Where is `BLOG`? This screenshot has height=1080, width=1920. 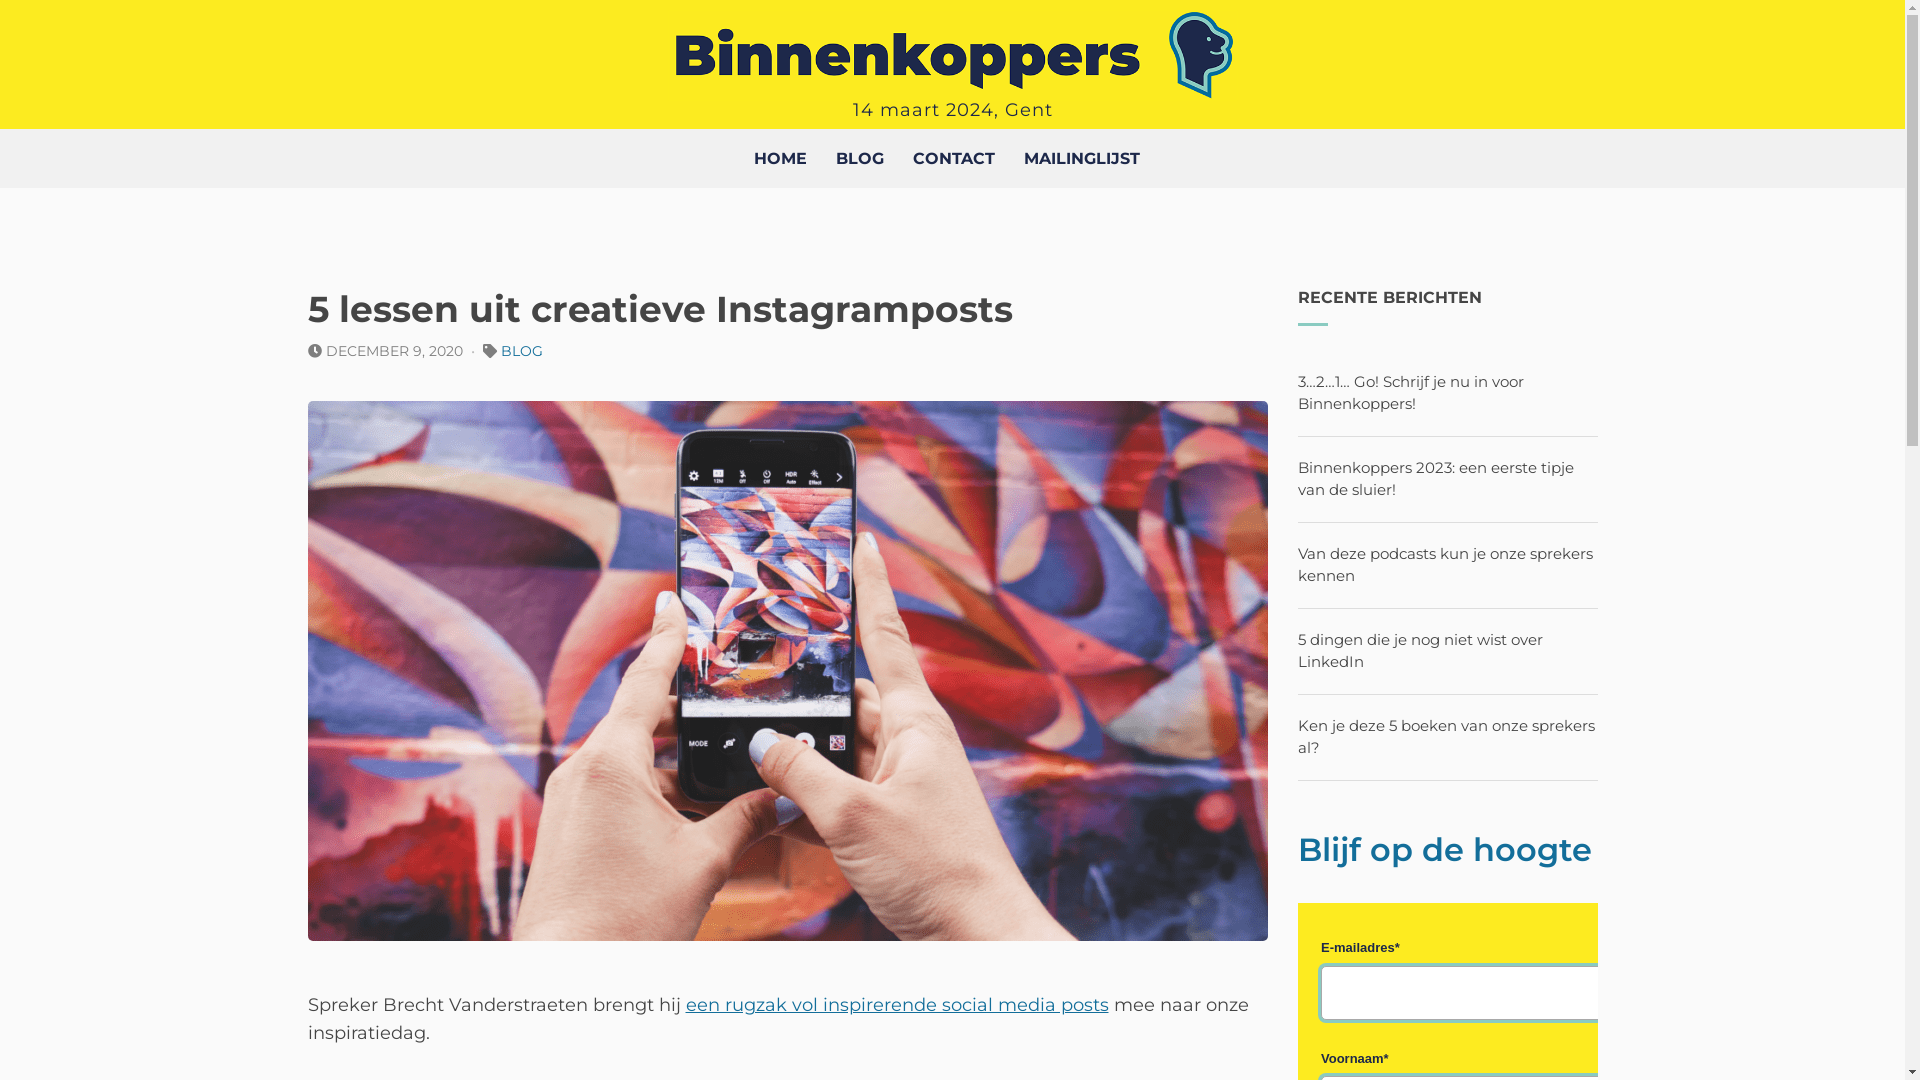 BLOG is located at coordinates (521, 351).